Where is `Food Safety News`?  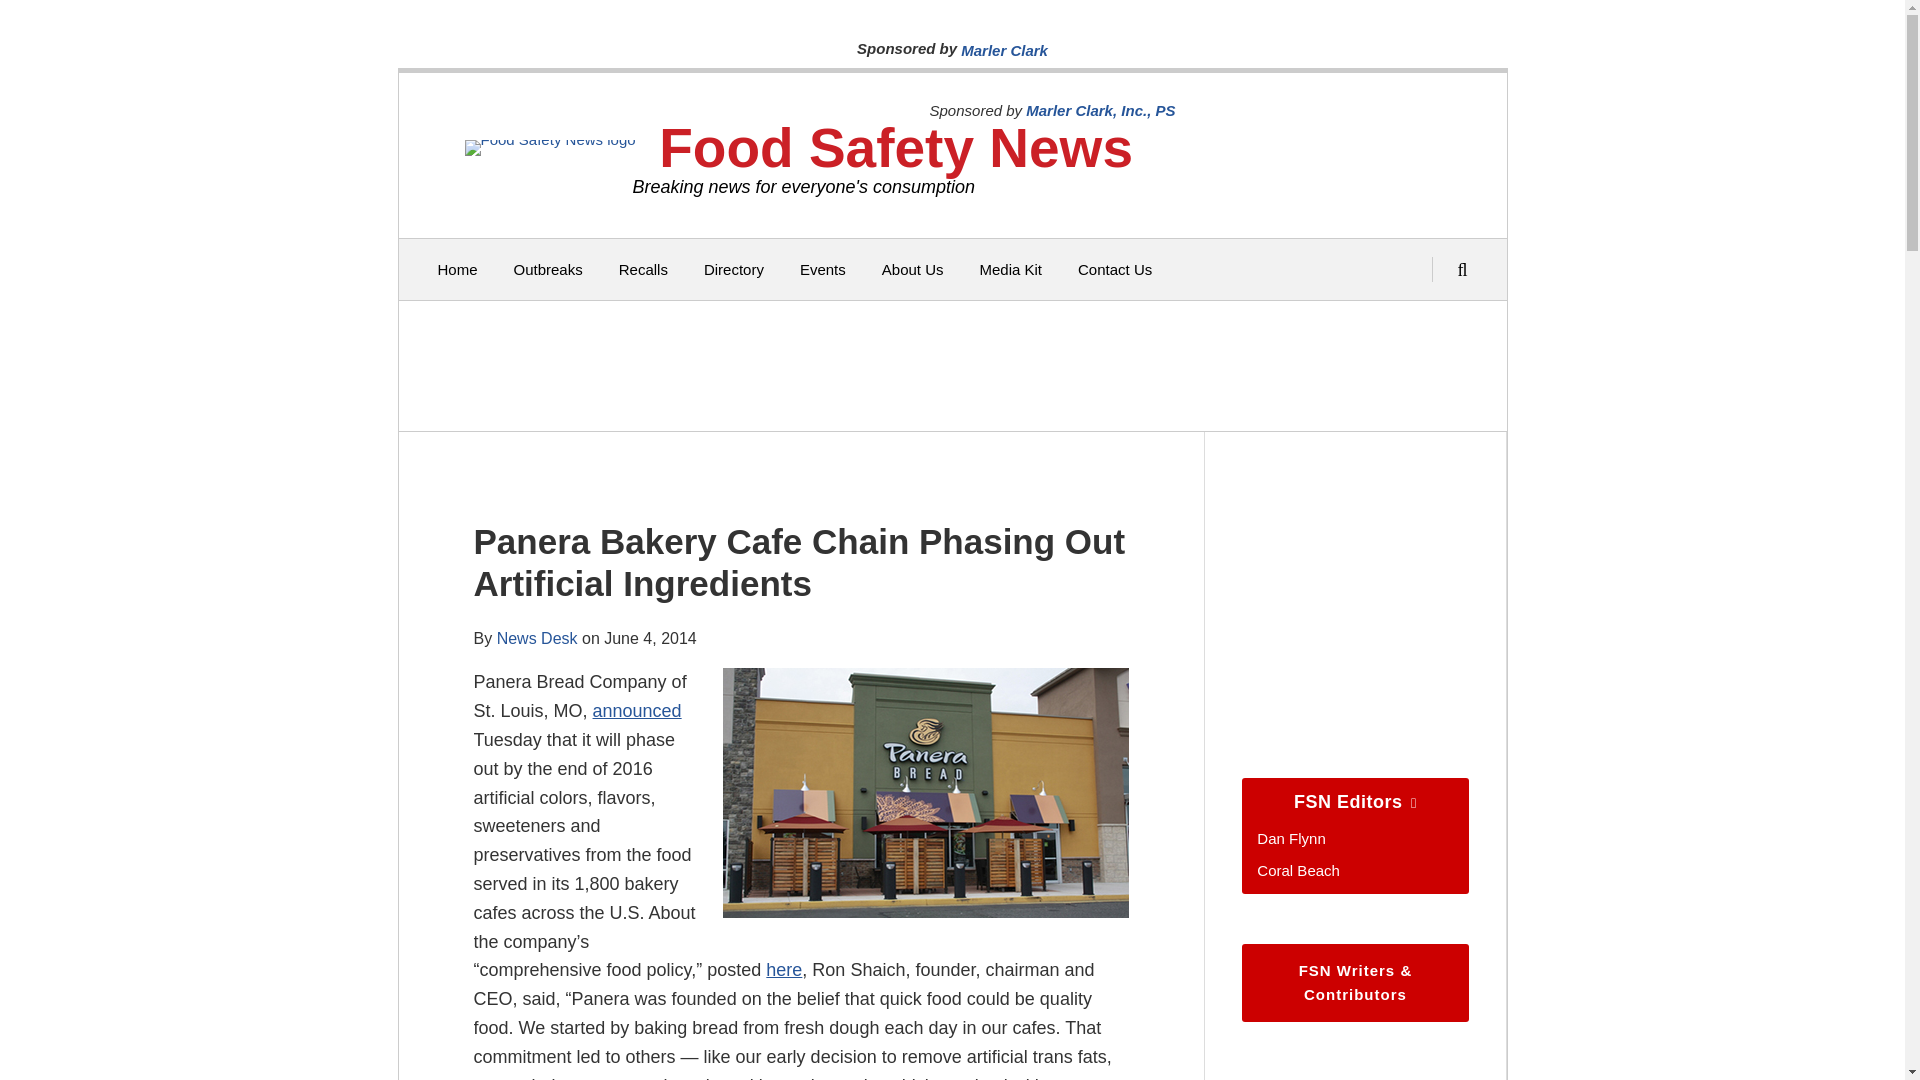 Food Safety News is located at coordinates (895, 148).